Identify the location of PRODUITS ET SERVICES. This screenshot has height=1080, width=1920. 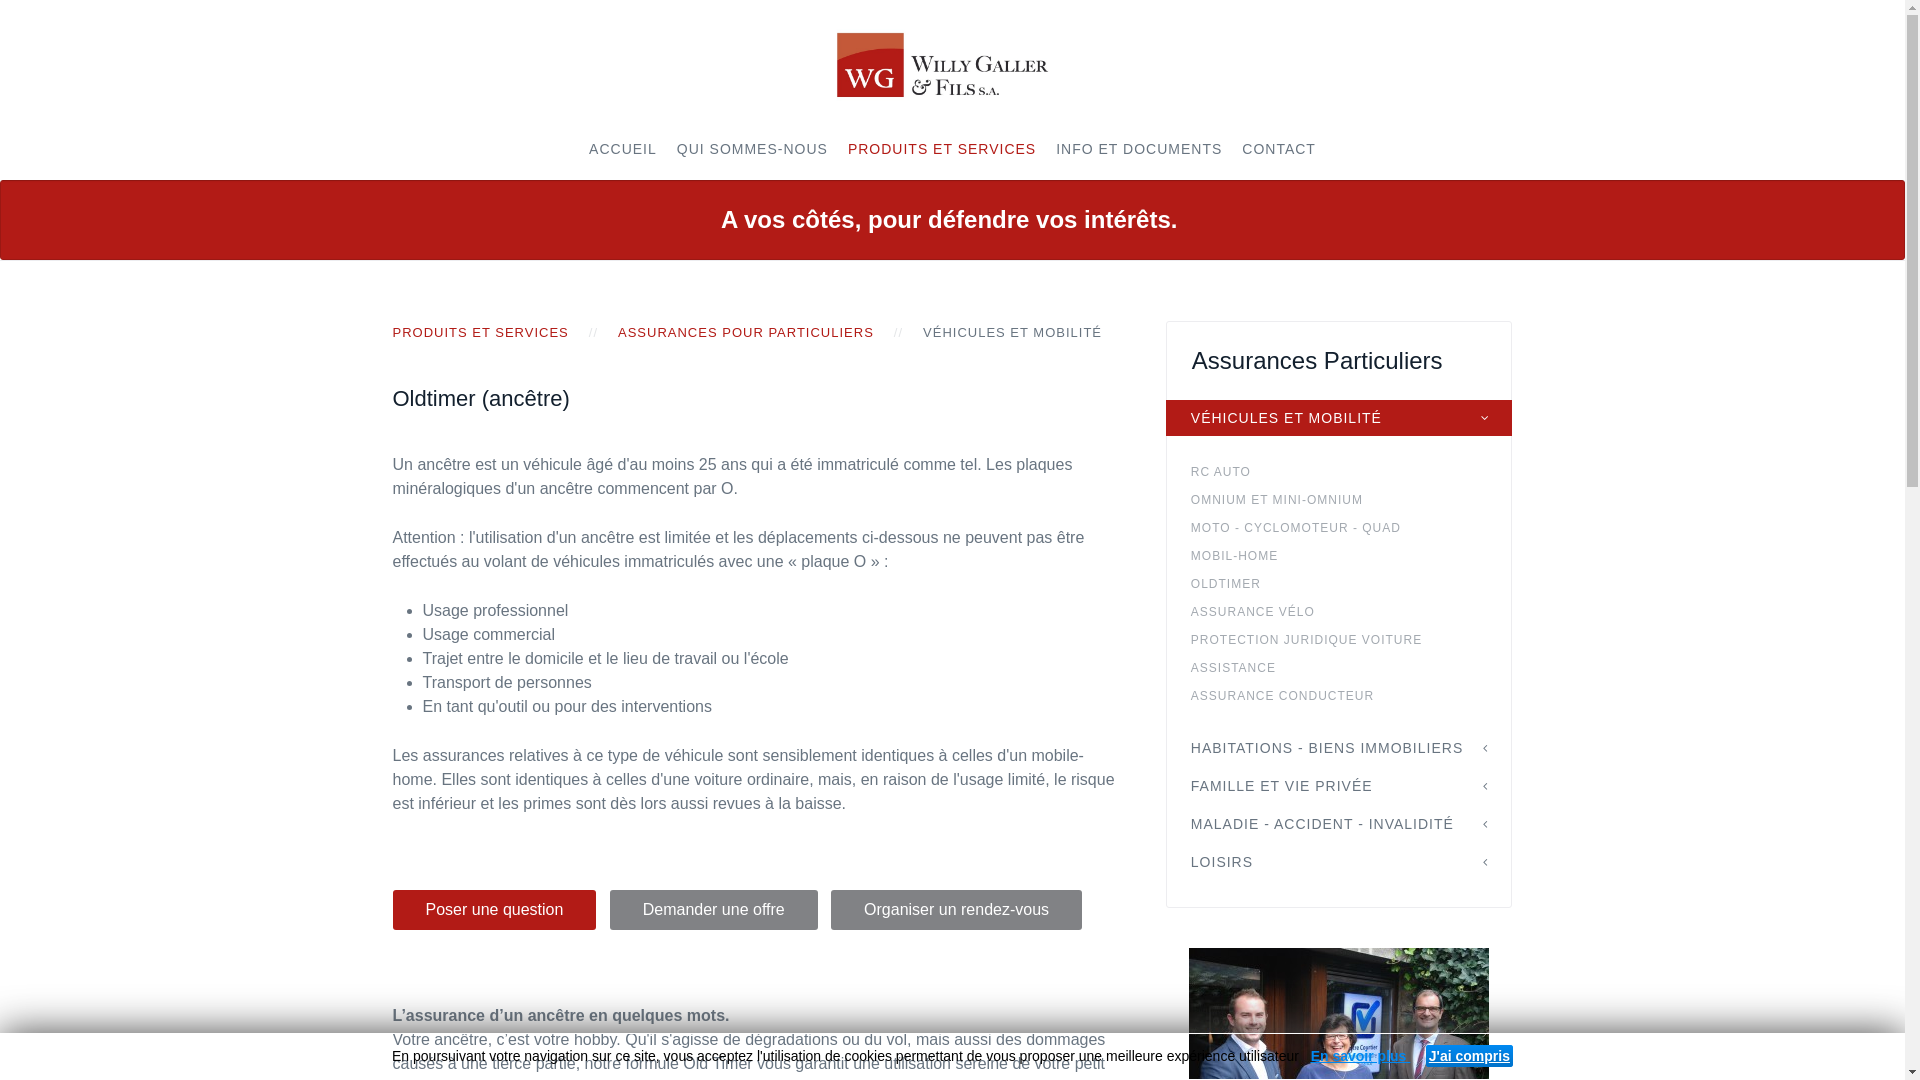
(480, 333).